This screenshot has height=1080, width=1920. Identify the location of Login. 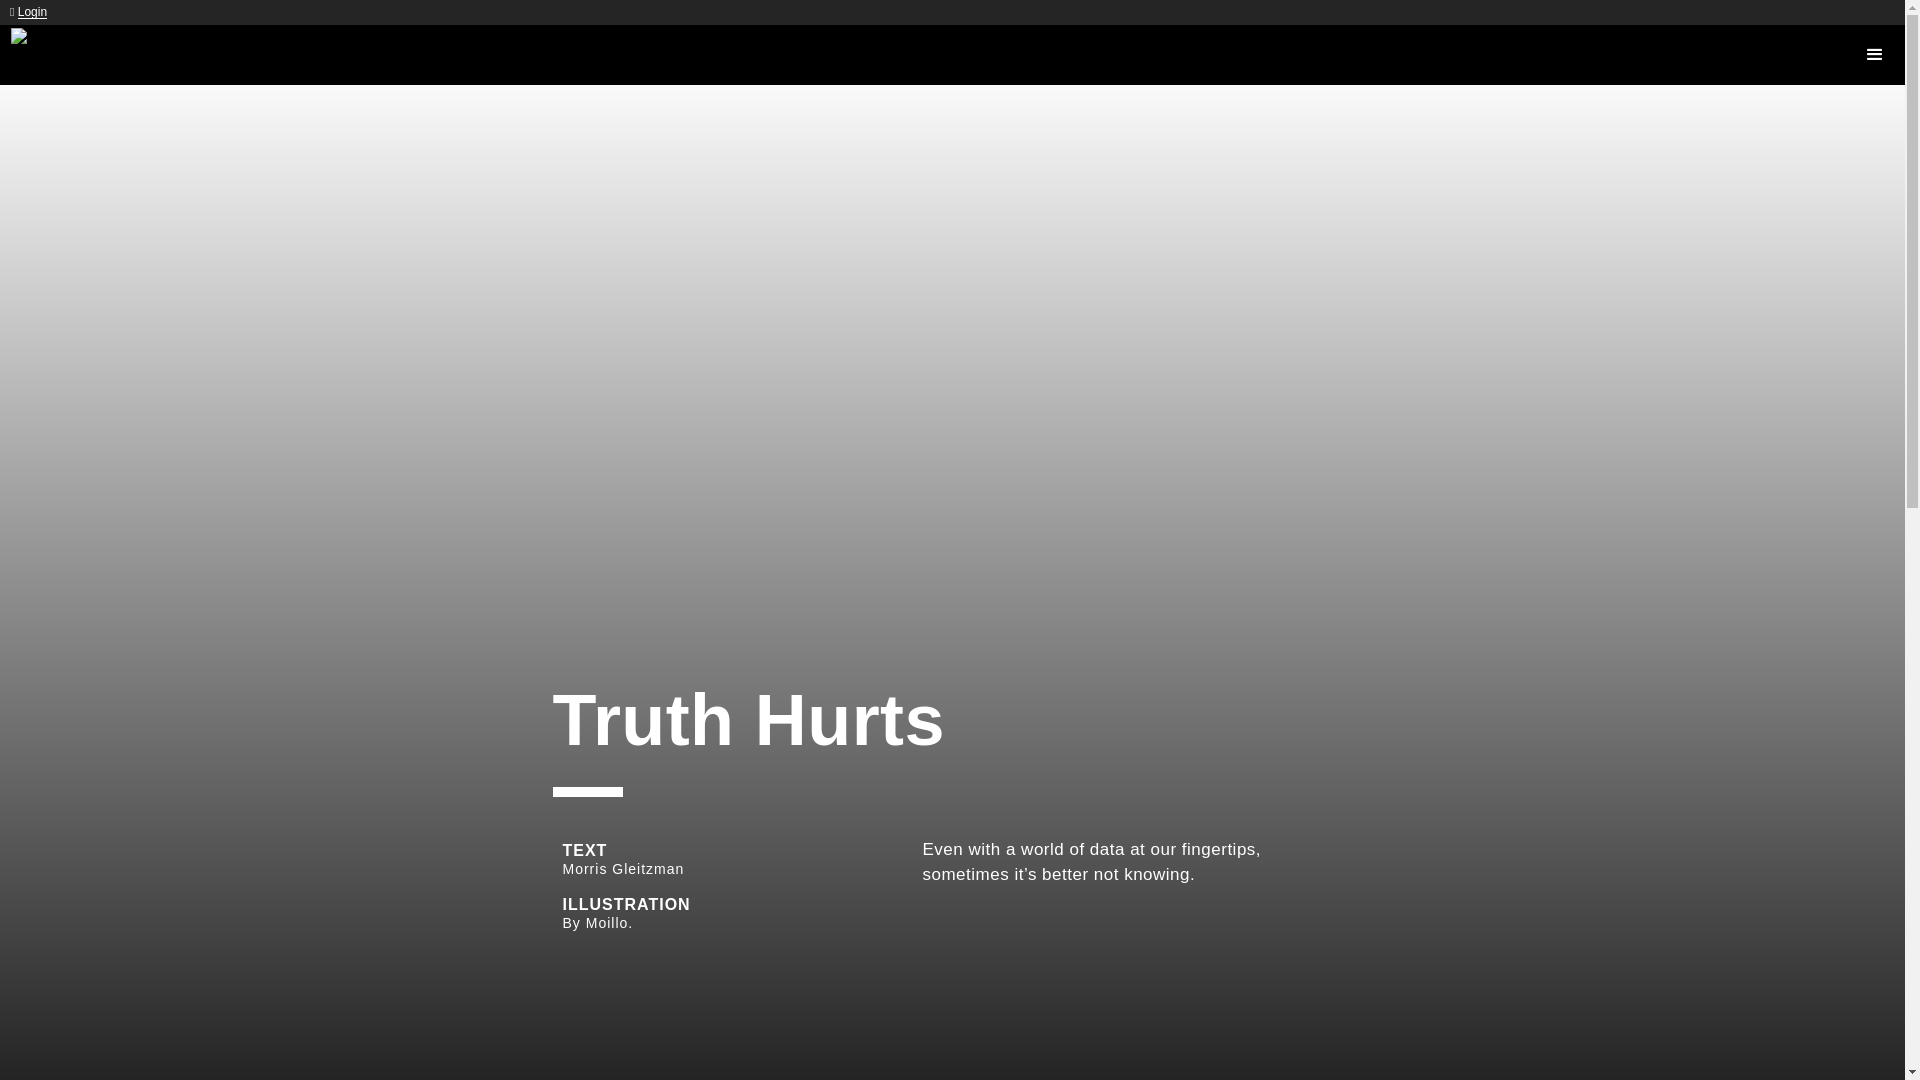
(32, 12).